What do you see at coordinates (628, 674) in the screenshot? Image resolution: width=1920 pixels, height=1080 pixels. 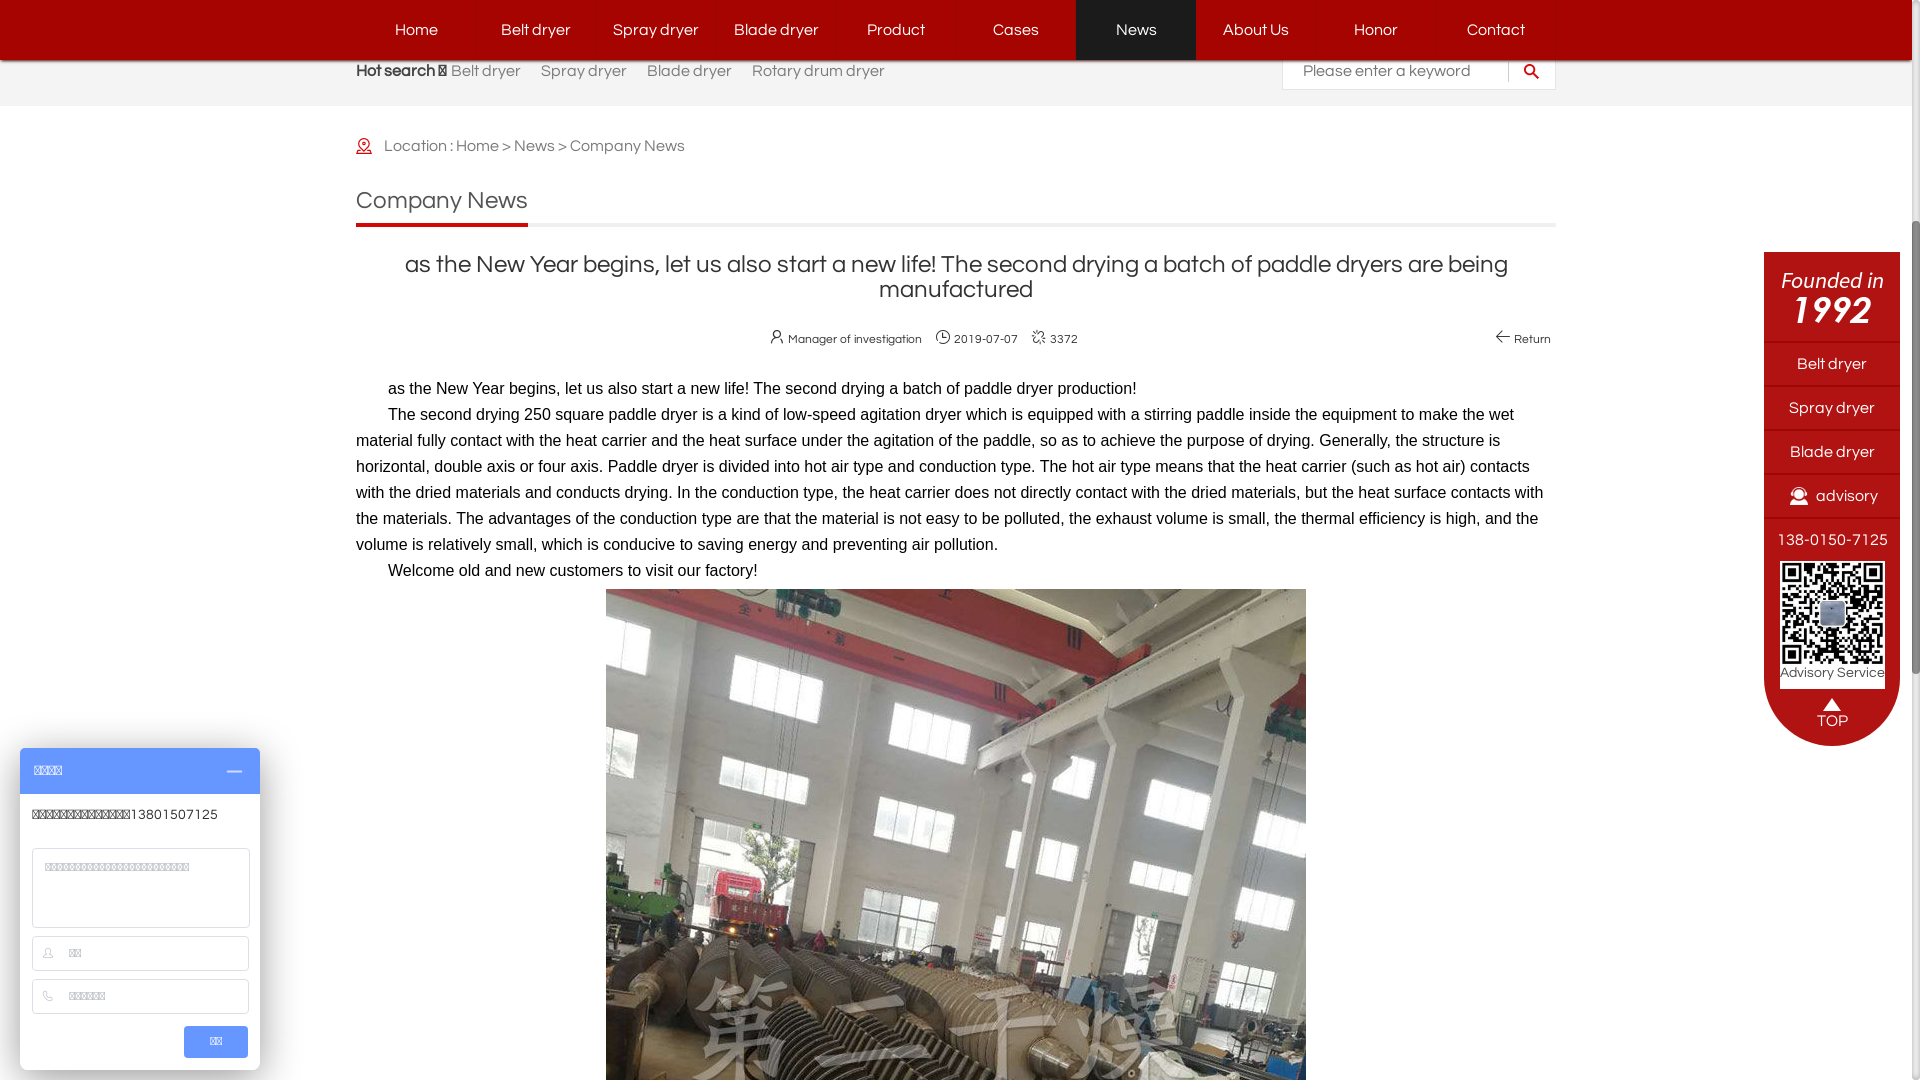 I see `Company News` at bounding box center [628, 674].